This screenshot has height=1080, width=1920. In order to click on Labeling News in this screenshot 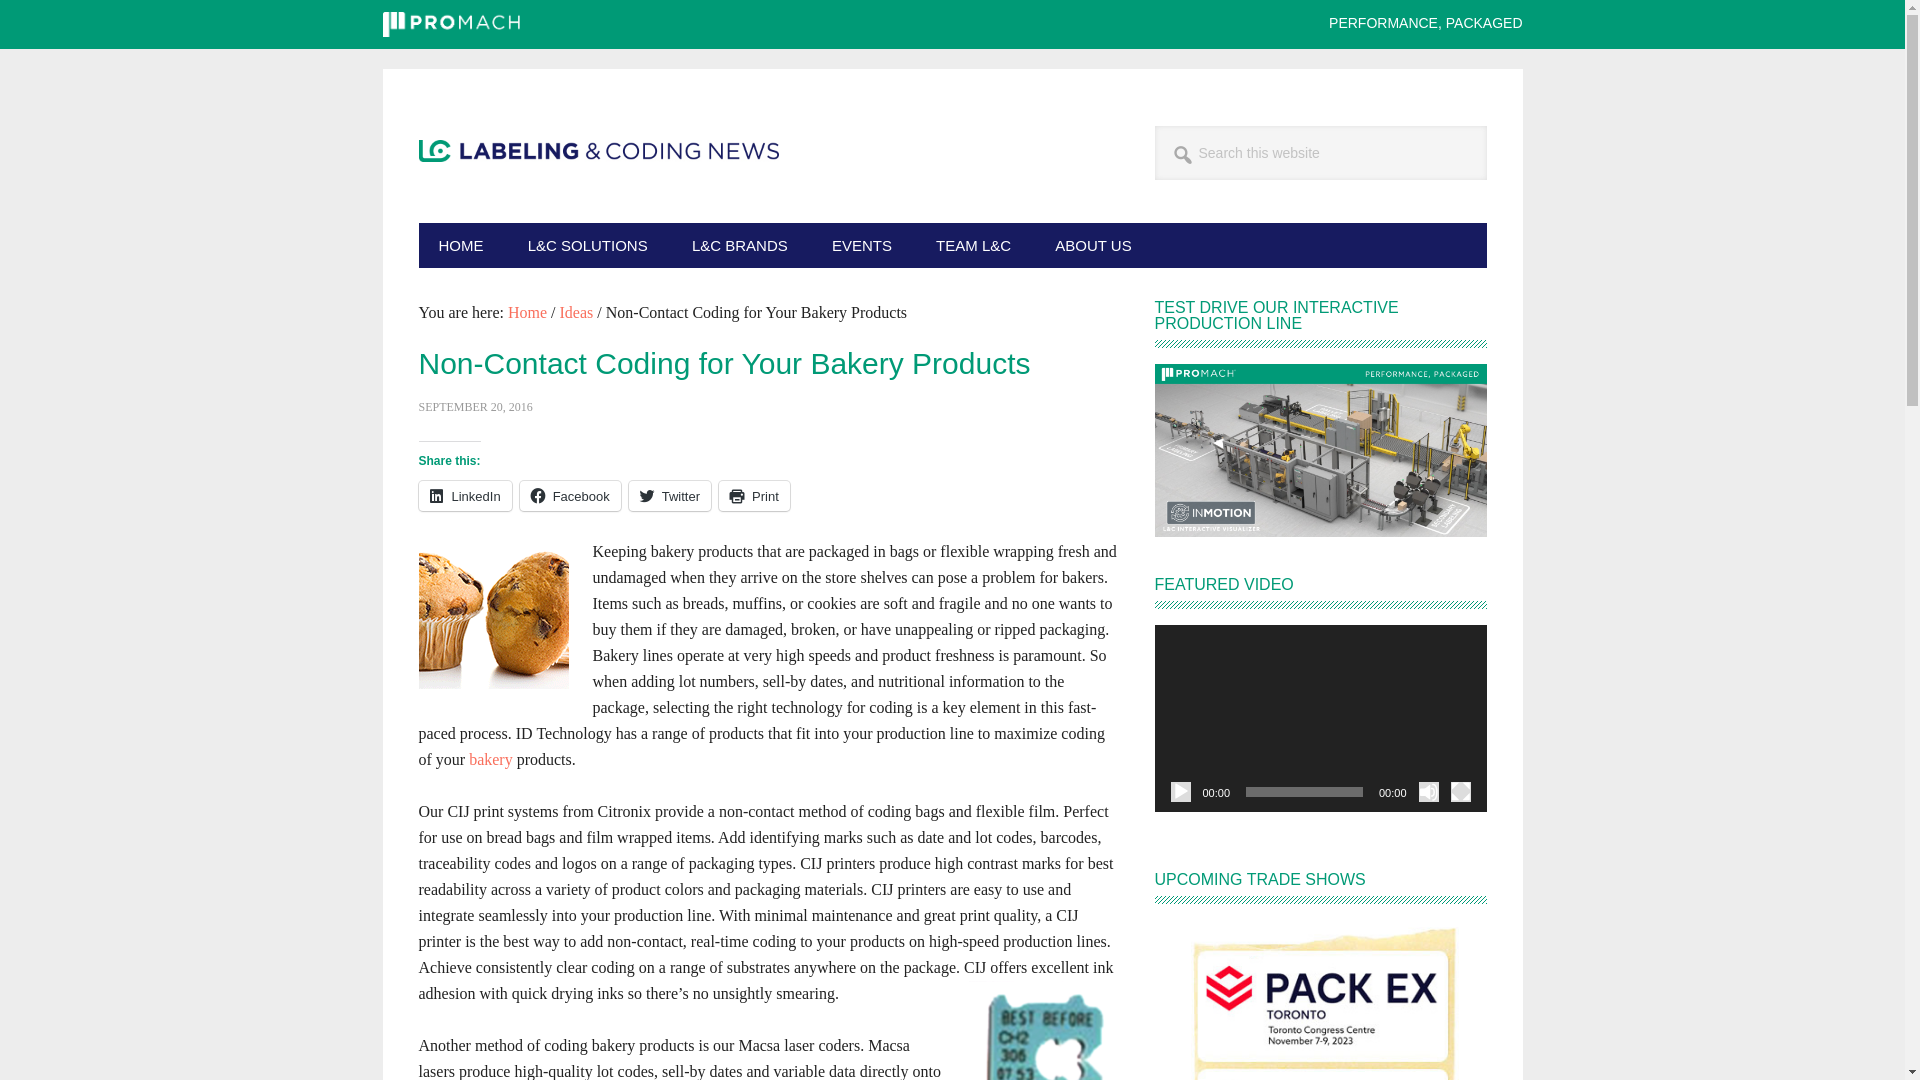, I will do `click(598, 310)`.